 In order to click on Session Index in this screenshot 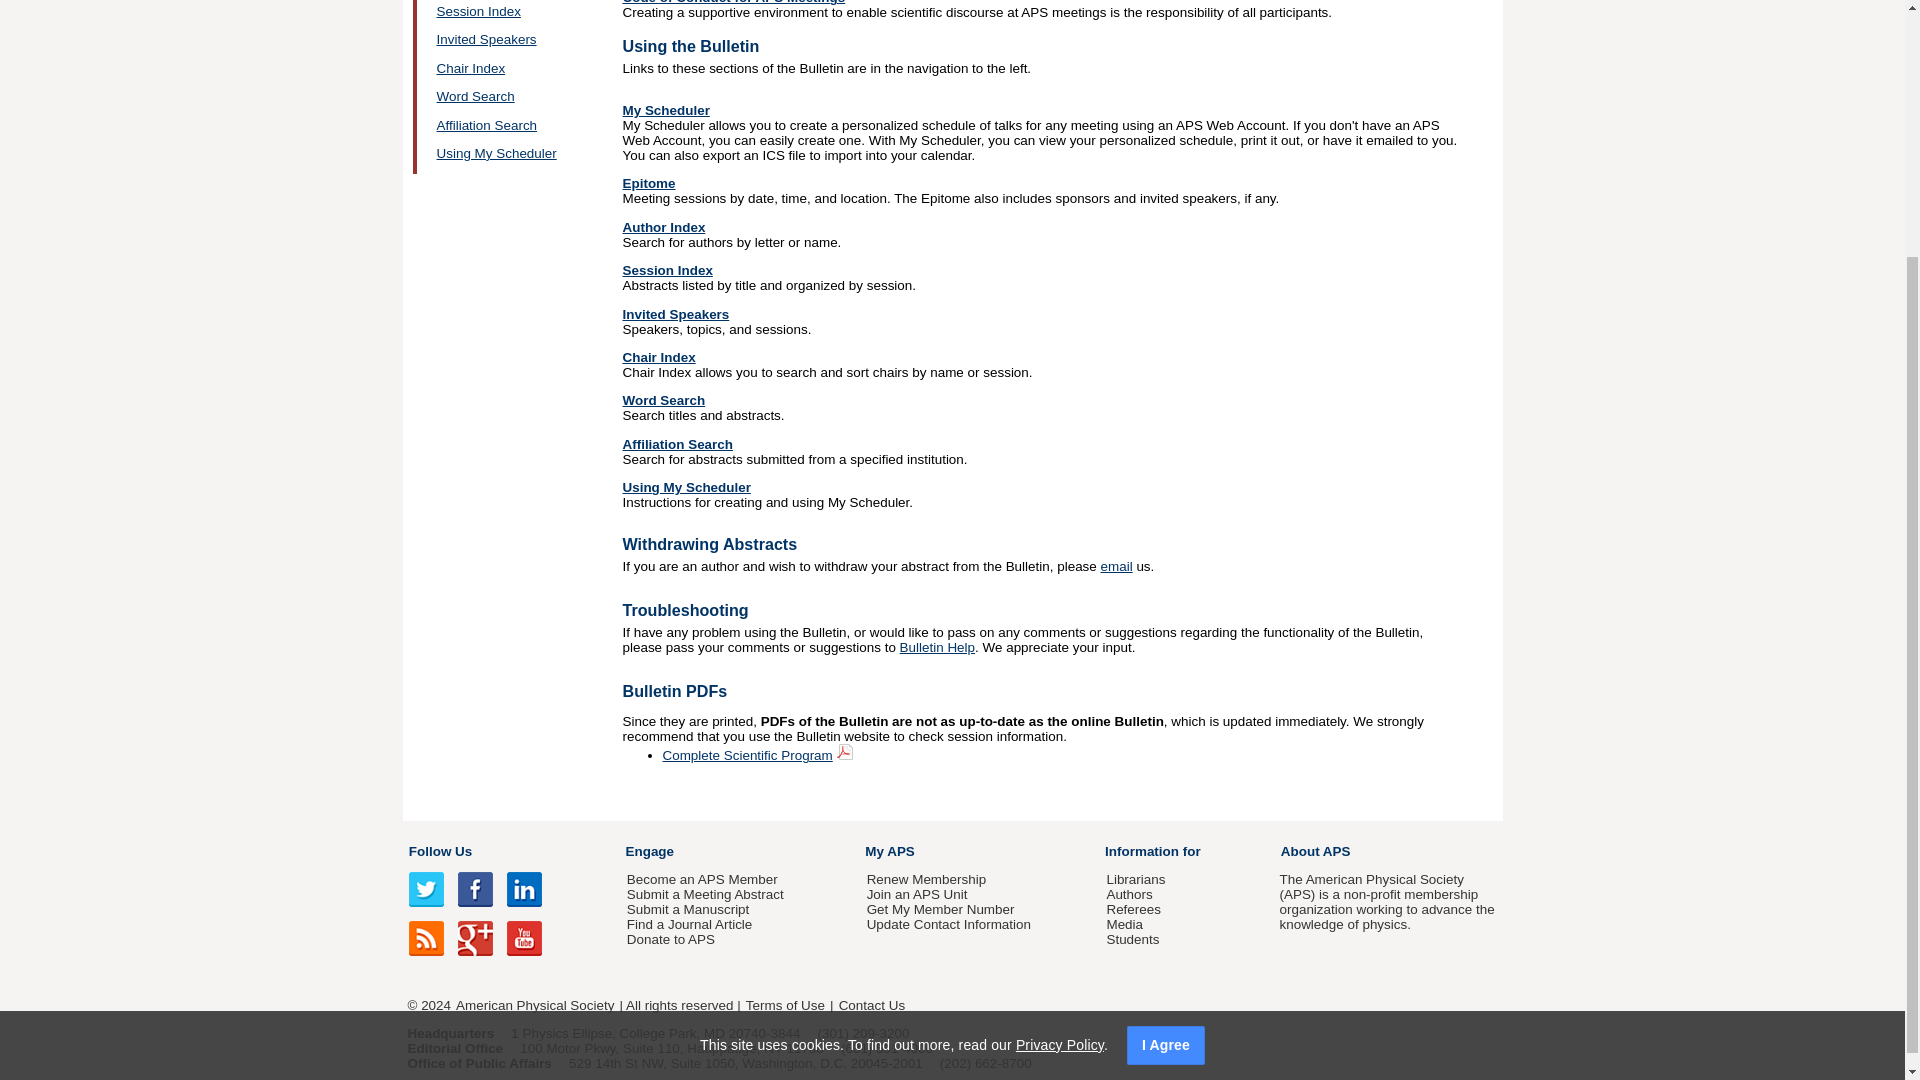, I will do `click(478, 12)`.